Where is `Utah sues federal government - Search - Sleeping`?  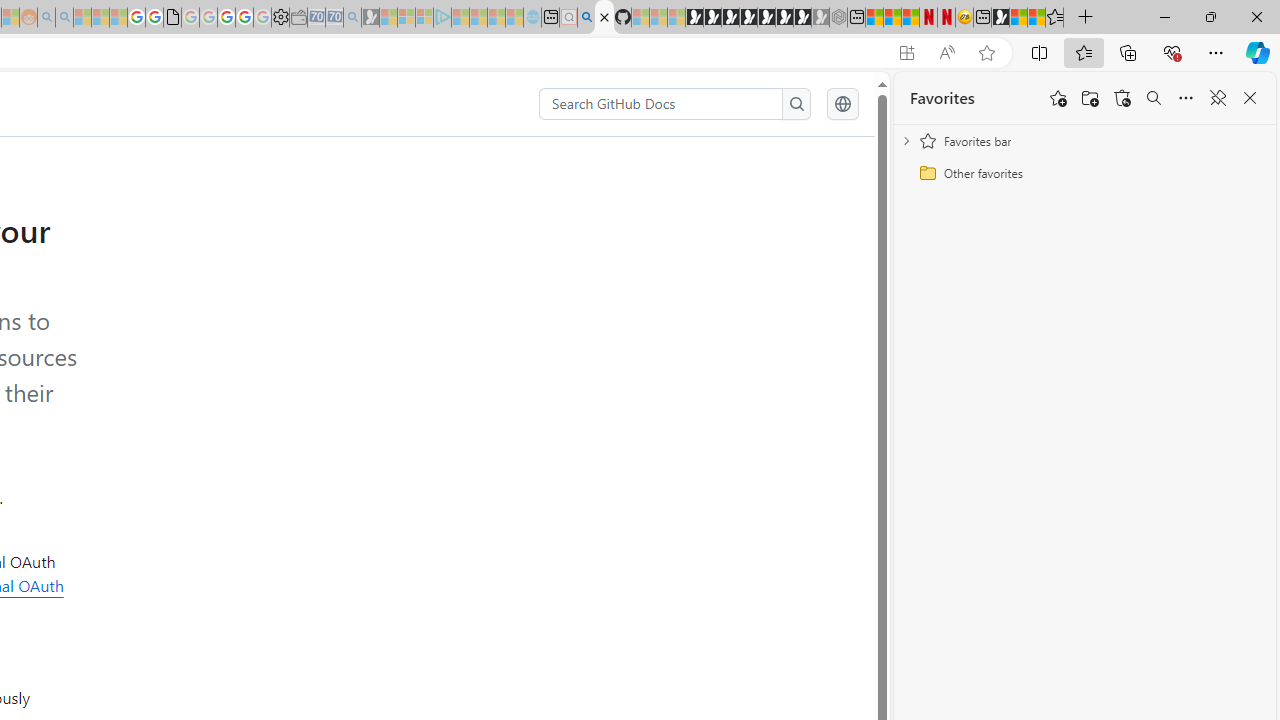 Utah sues federal government - Search - Sleeping is located at coordinates (64, 18).